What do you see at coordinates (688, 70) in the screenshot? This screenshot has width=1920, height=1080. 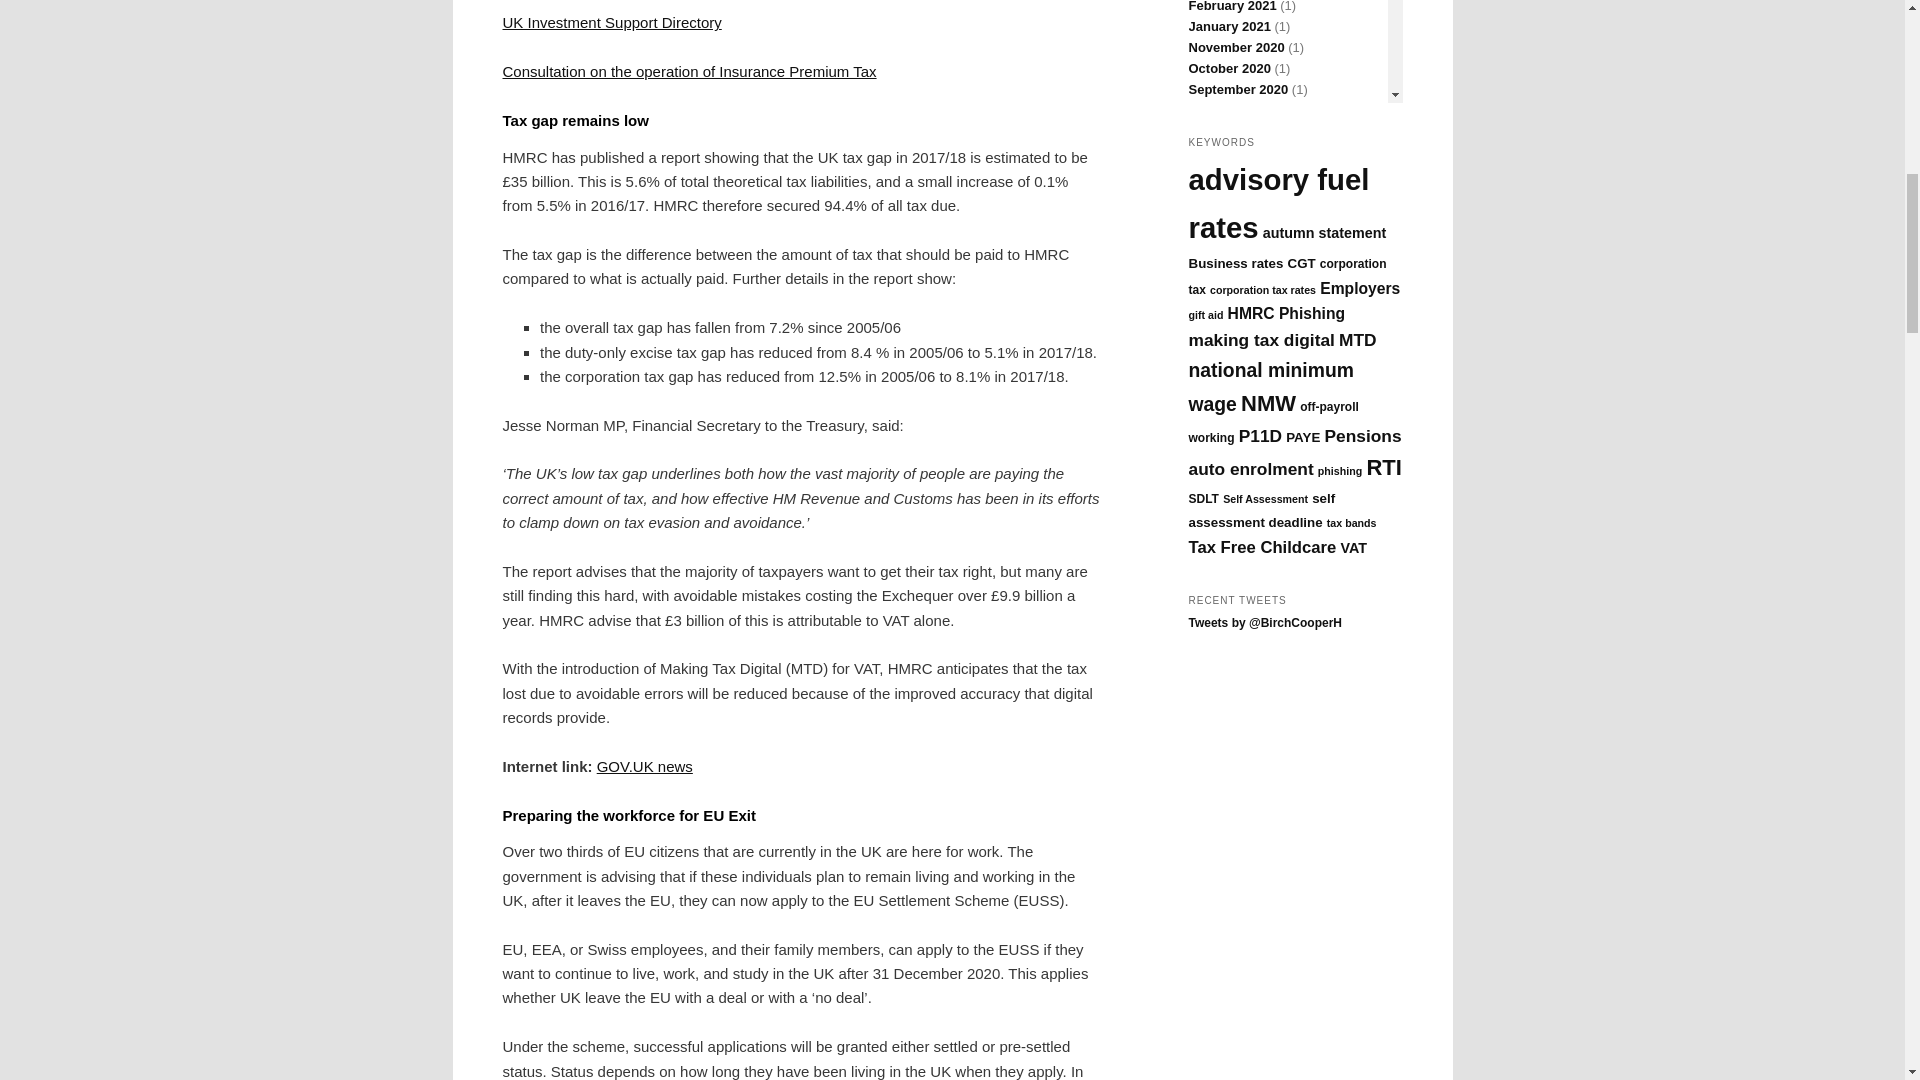 I see `Consultation on the operation of Insurance Premium Tax` at bounding box center [688, 70].